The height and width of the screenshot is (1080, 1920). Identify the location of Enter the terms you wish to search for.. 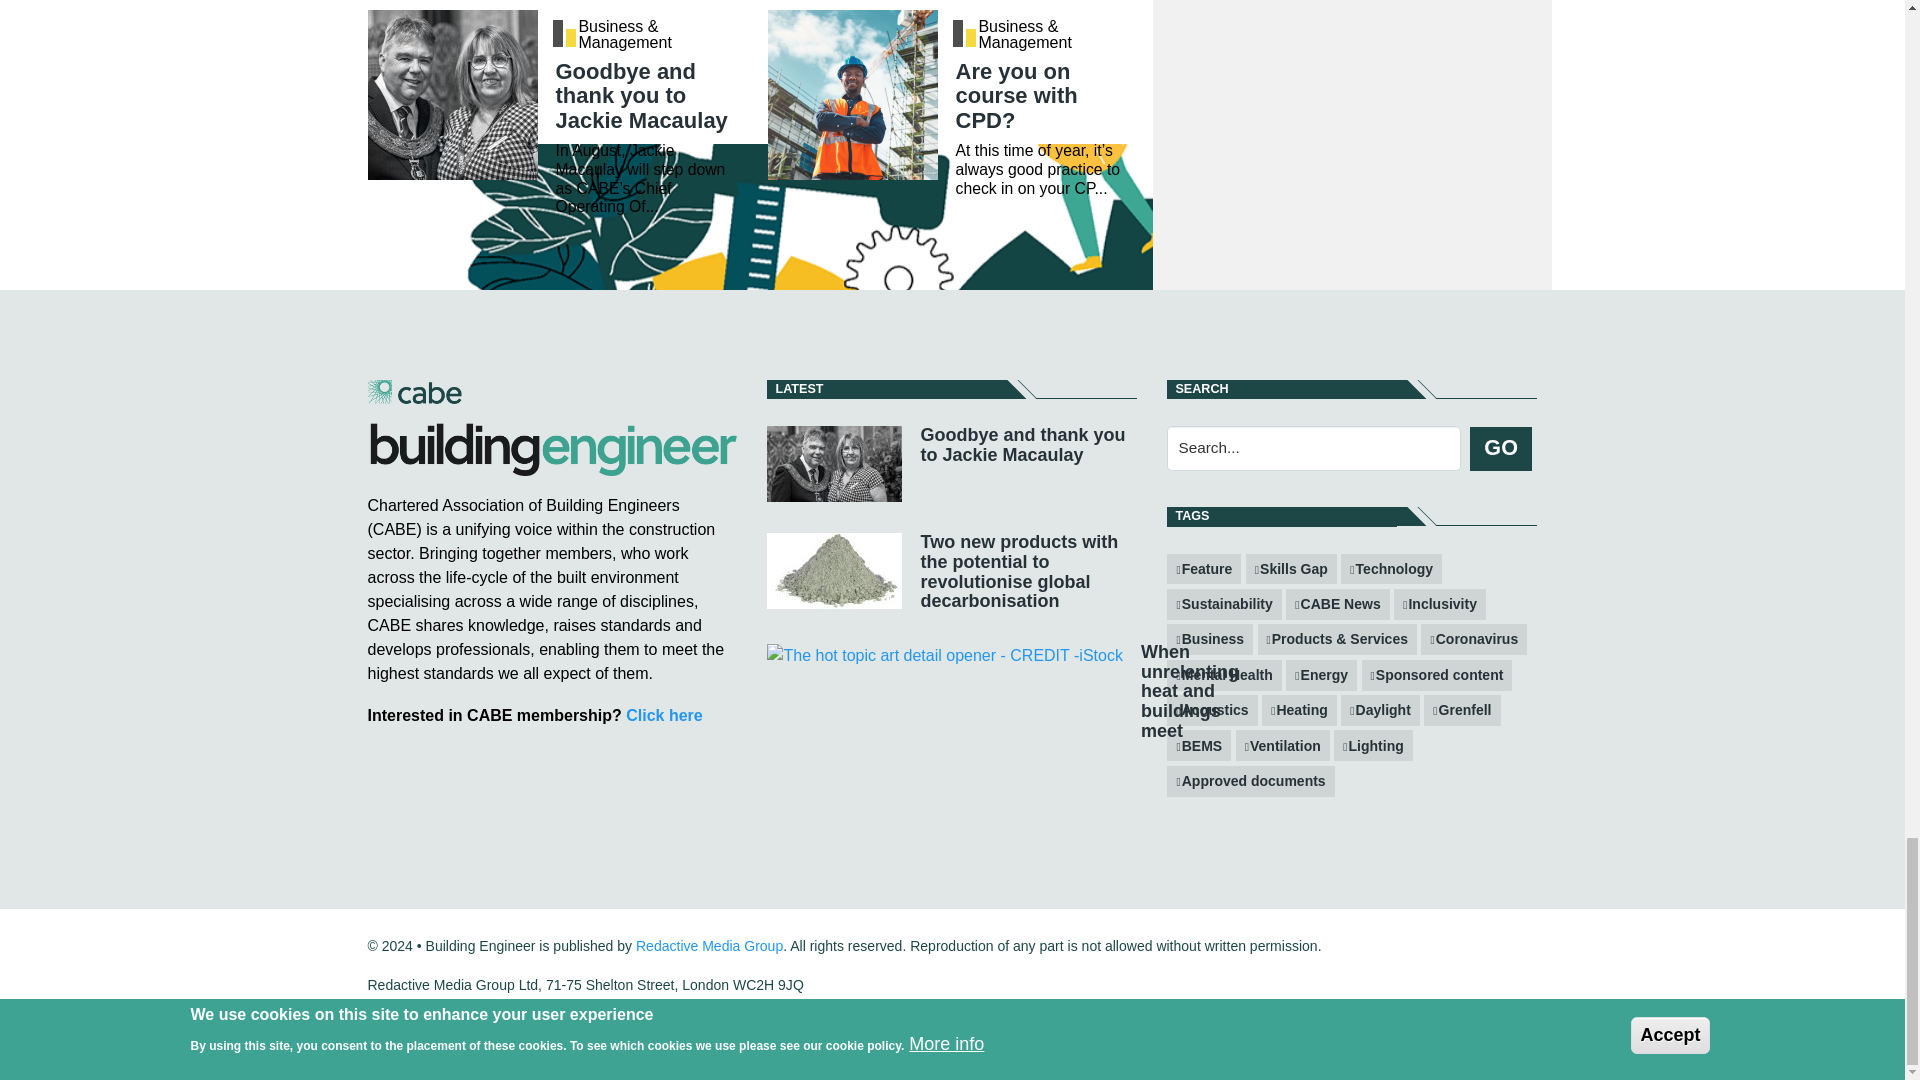
(1313, 448).